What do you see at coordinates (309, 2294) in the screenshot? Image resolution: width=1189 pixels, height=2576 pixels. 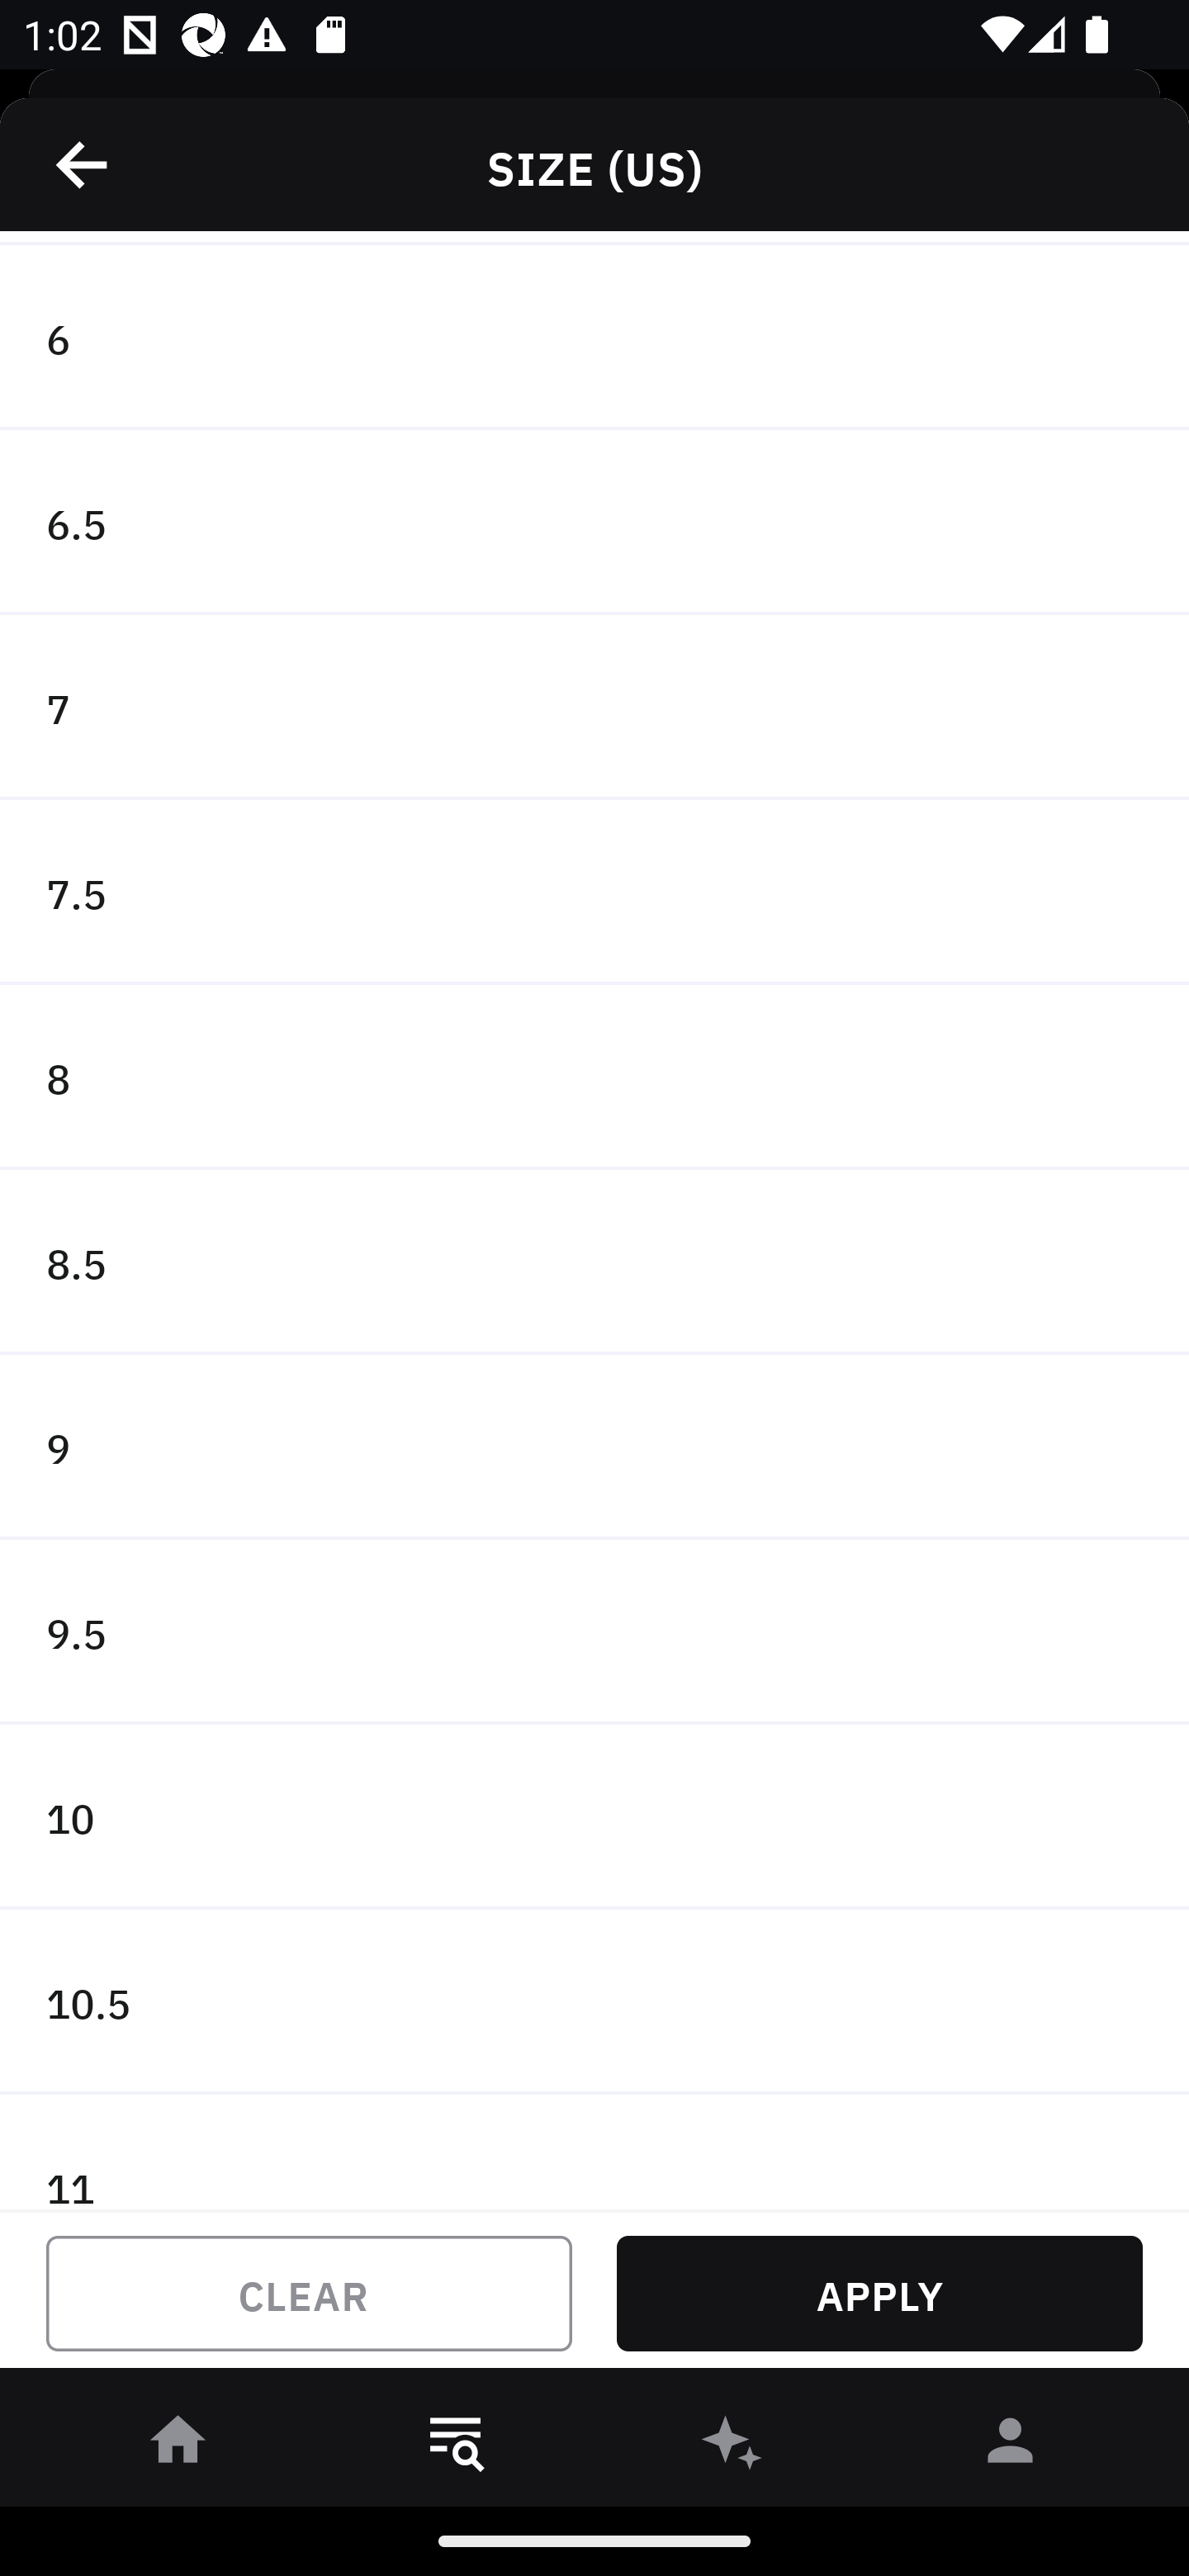 I see `CLEAR ` at bounding box center [309, 2294].